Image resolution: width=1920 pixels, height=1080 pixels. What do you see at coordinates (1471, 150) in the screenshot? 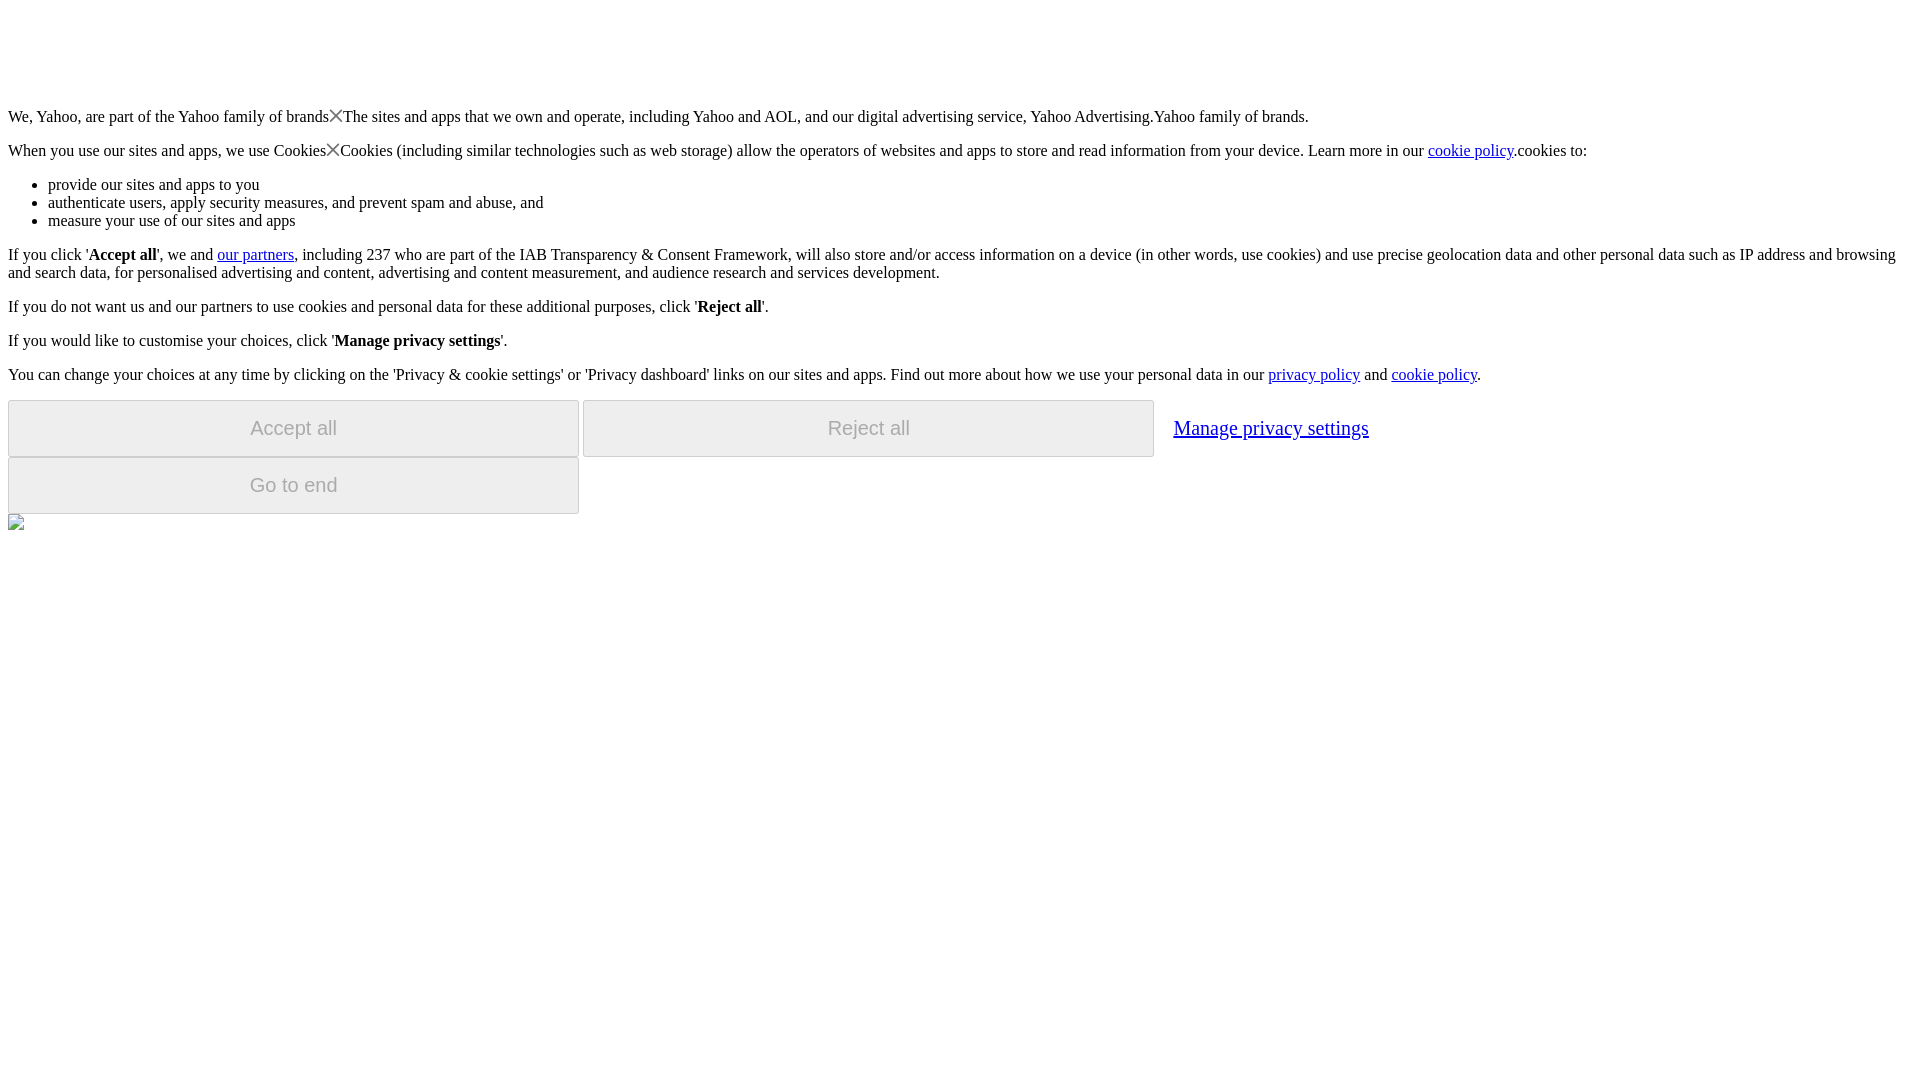
I see `cookie policy` at bounding box center [1471, 150].